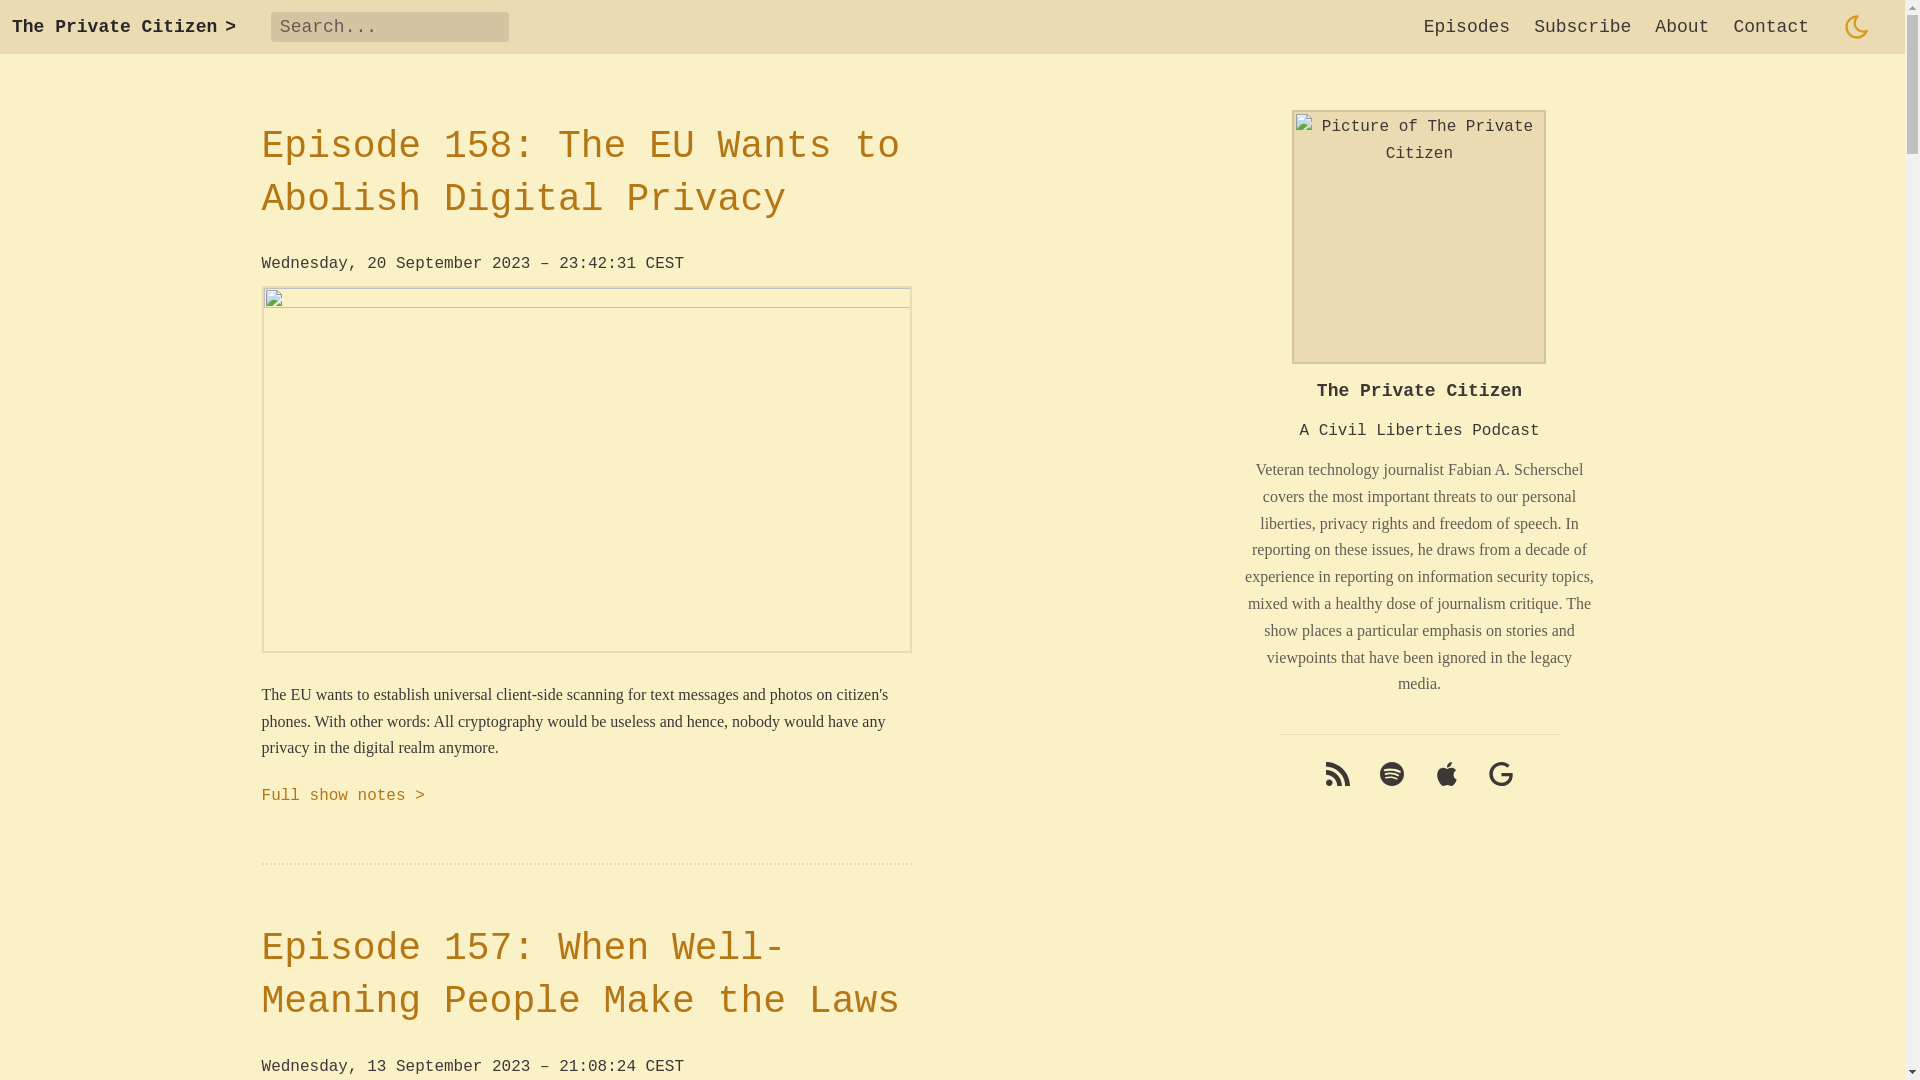 The width and height of the screenshot is (1920, 1080). I want to click on Subscribe, so click(1582, 26).